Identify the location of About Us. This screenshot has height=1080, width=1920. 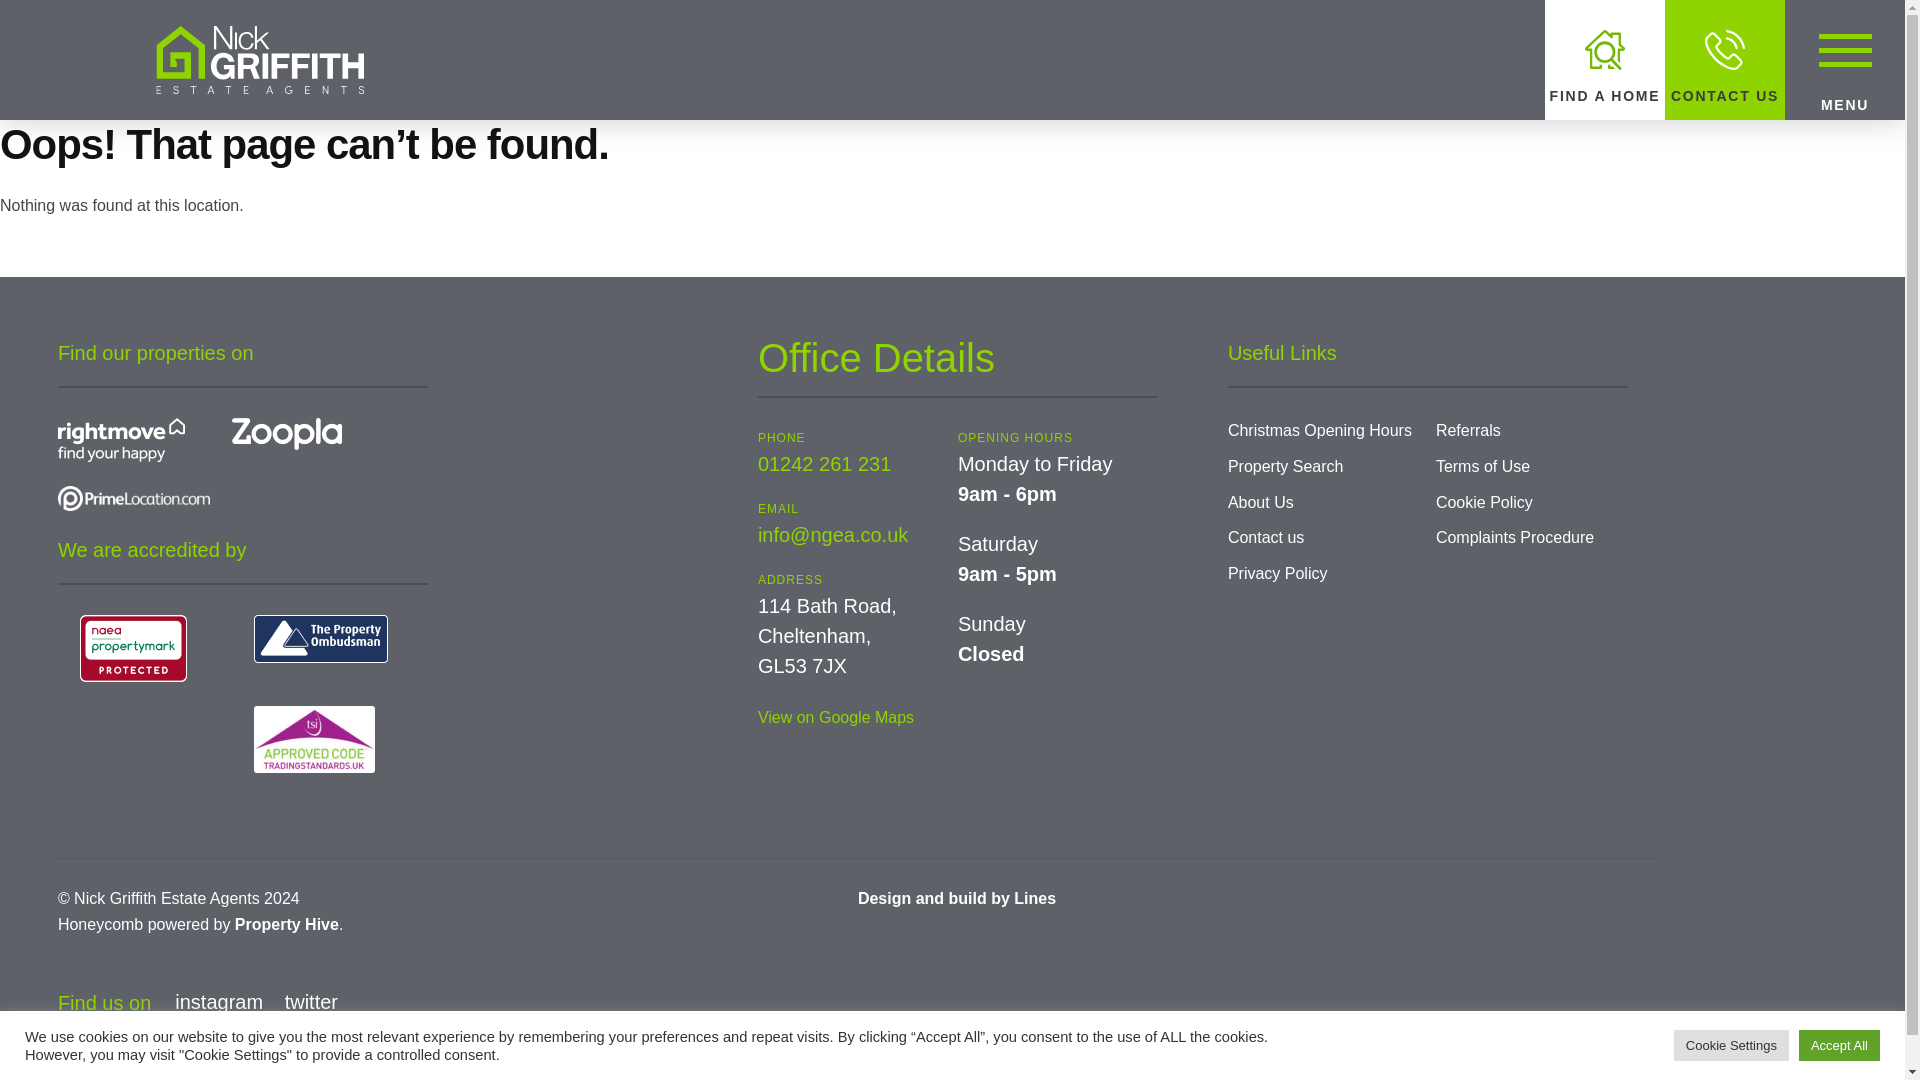
(1261, 502).